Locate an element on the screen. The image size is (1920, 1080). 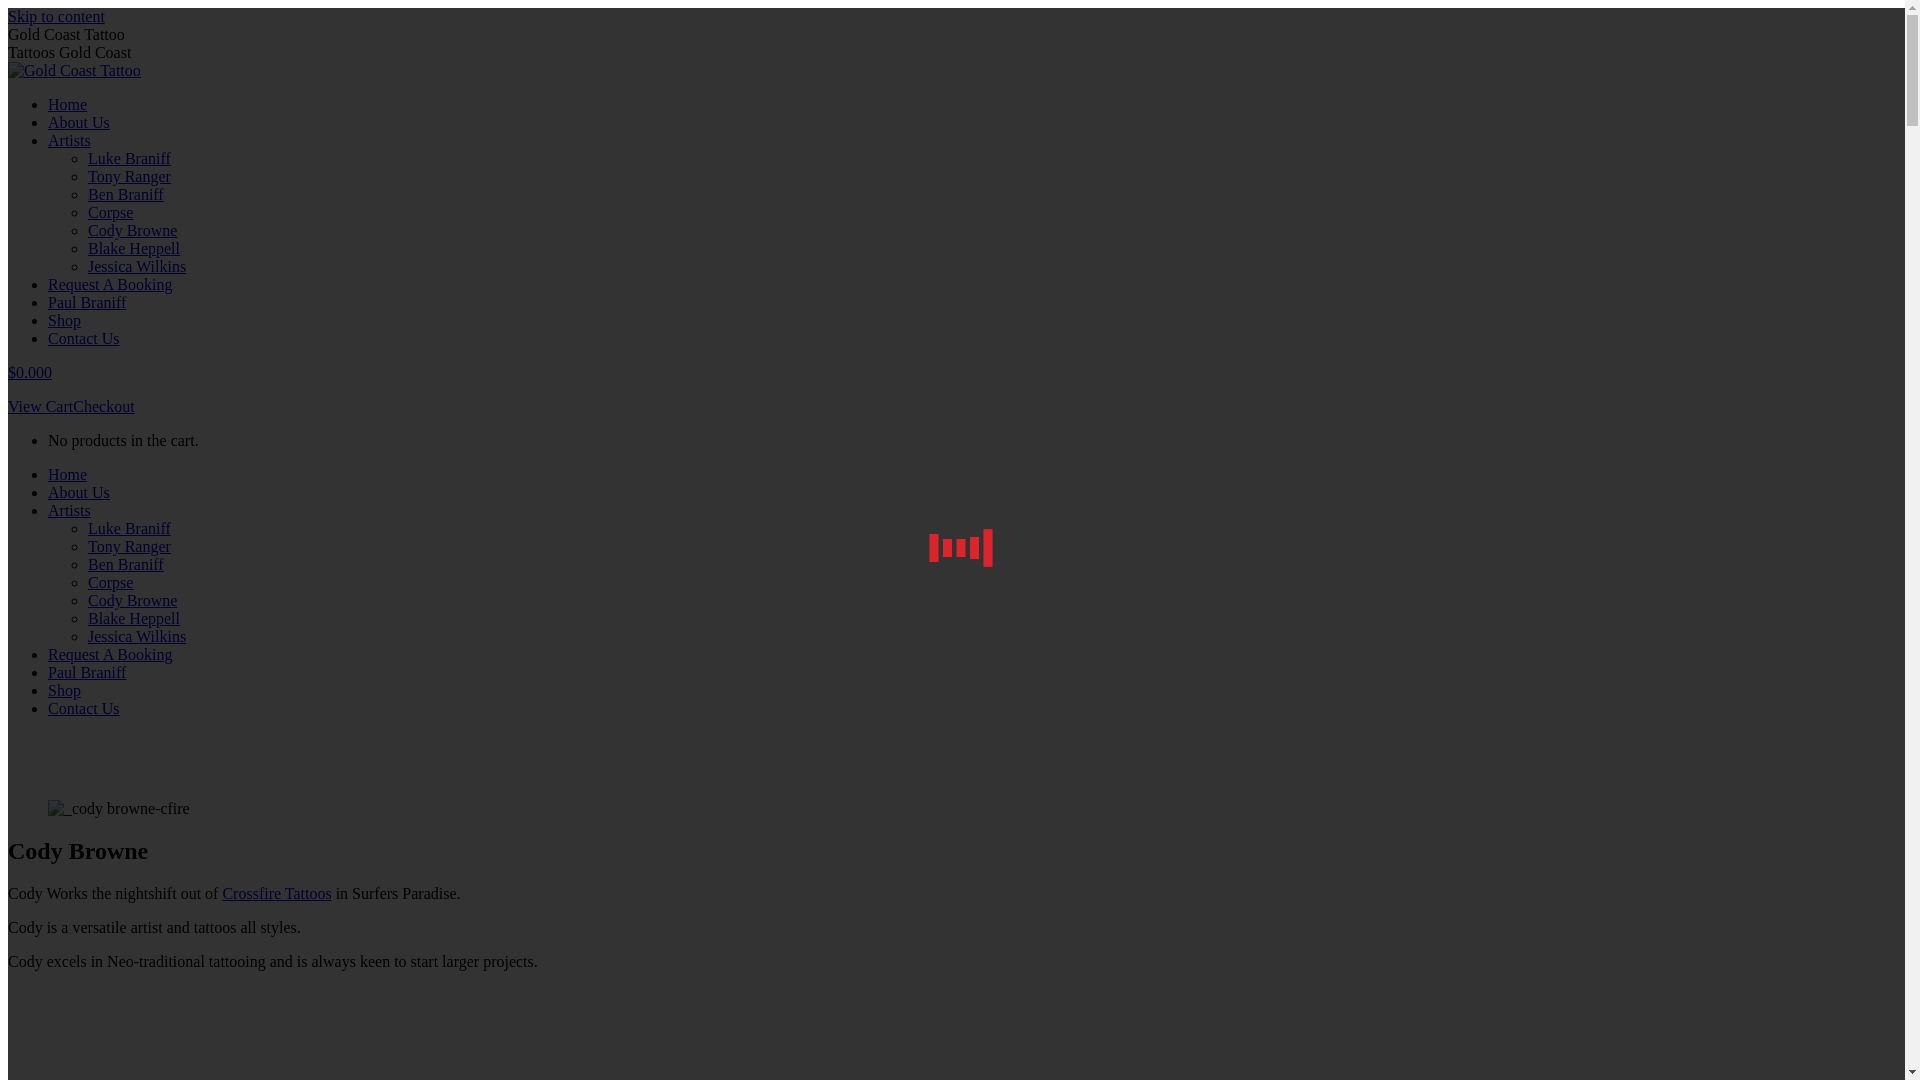
Home is located at coordinates (68, 104).